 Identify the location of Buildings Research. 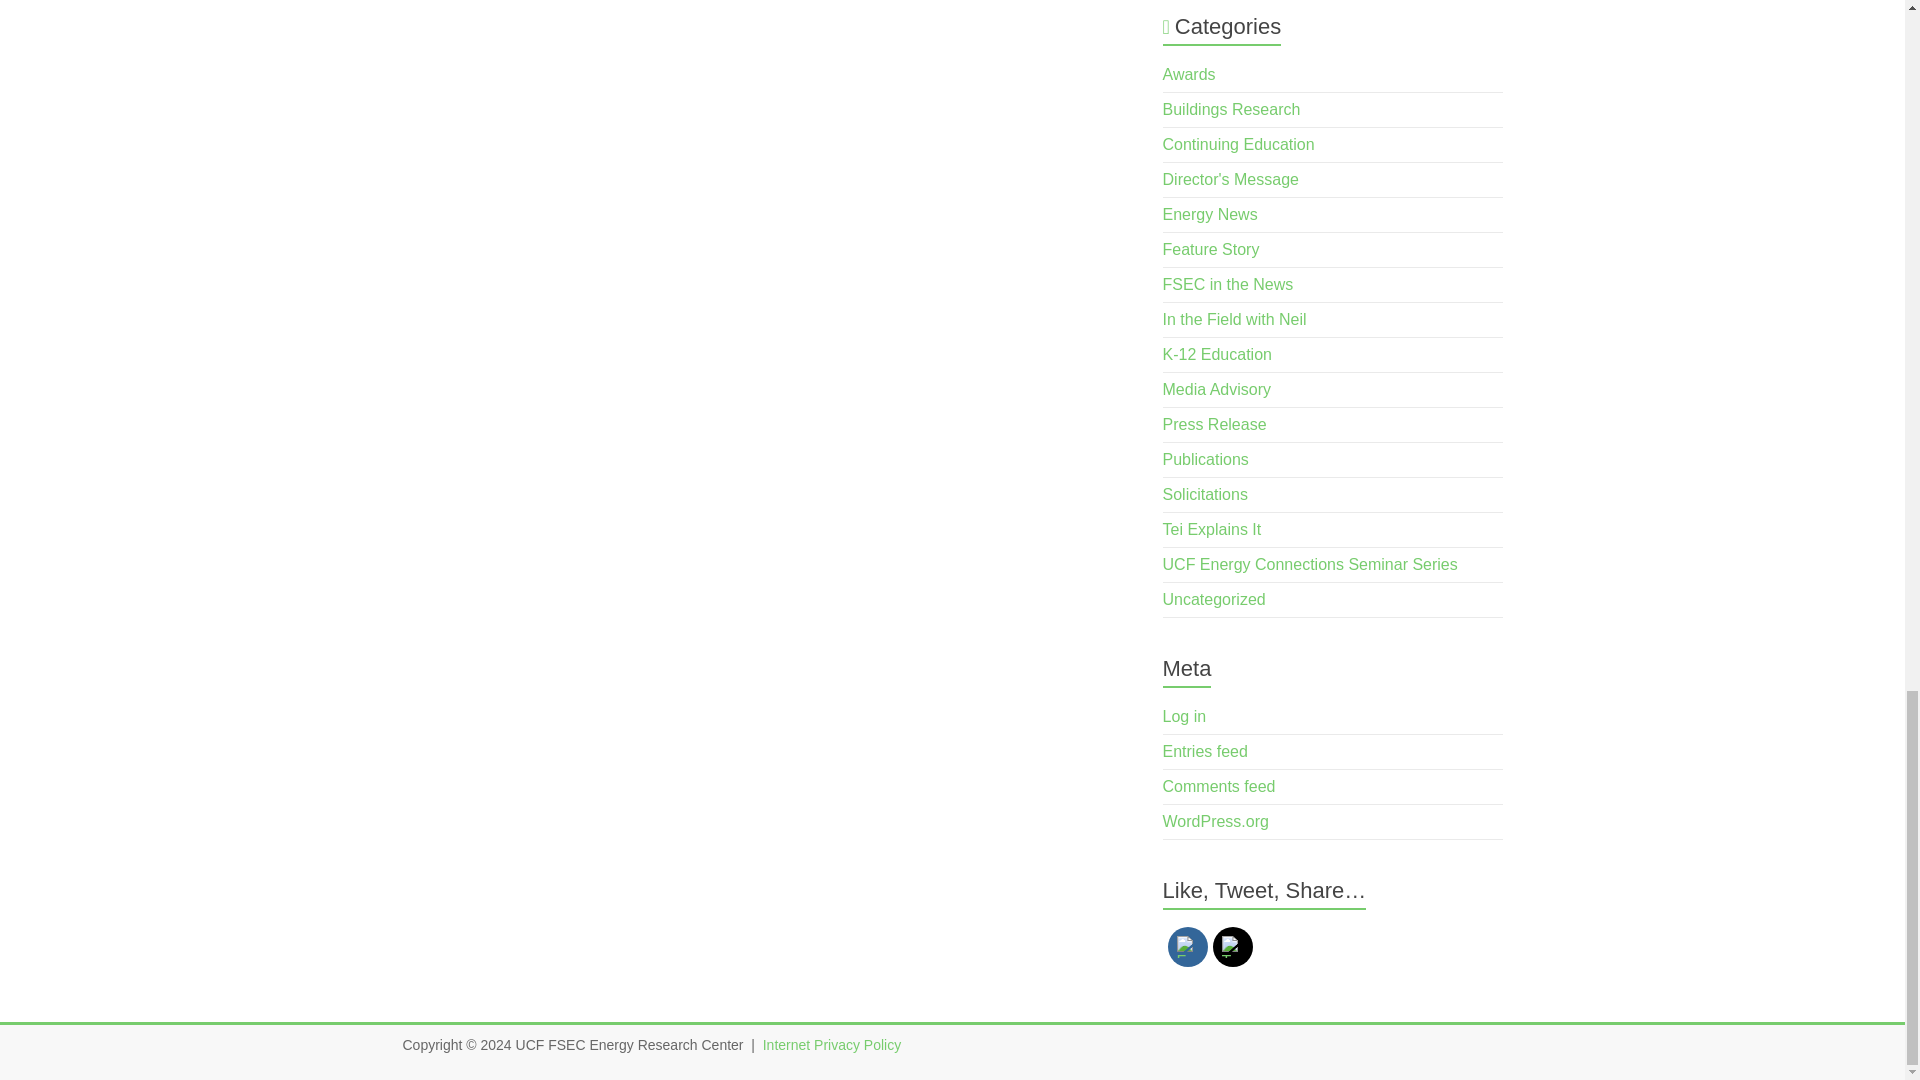
(1232, 109).